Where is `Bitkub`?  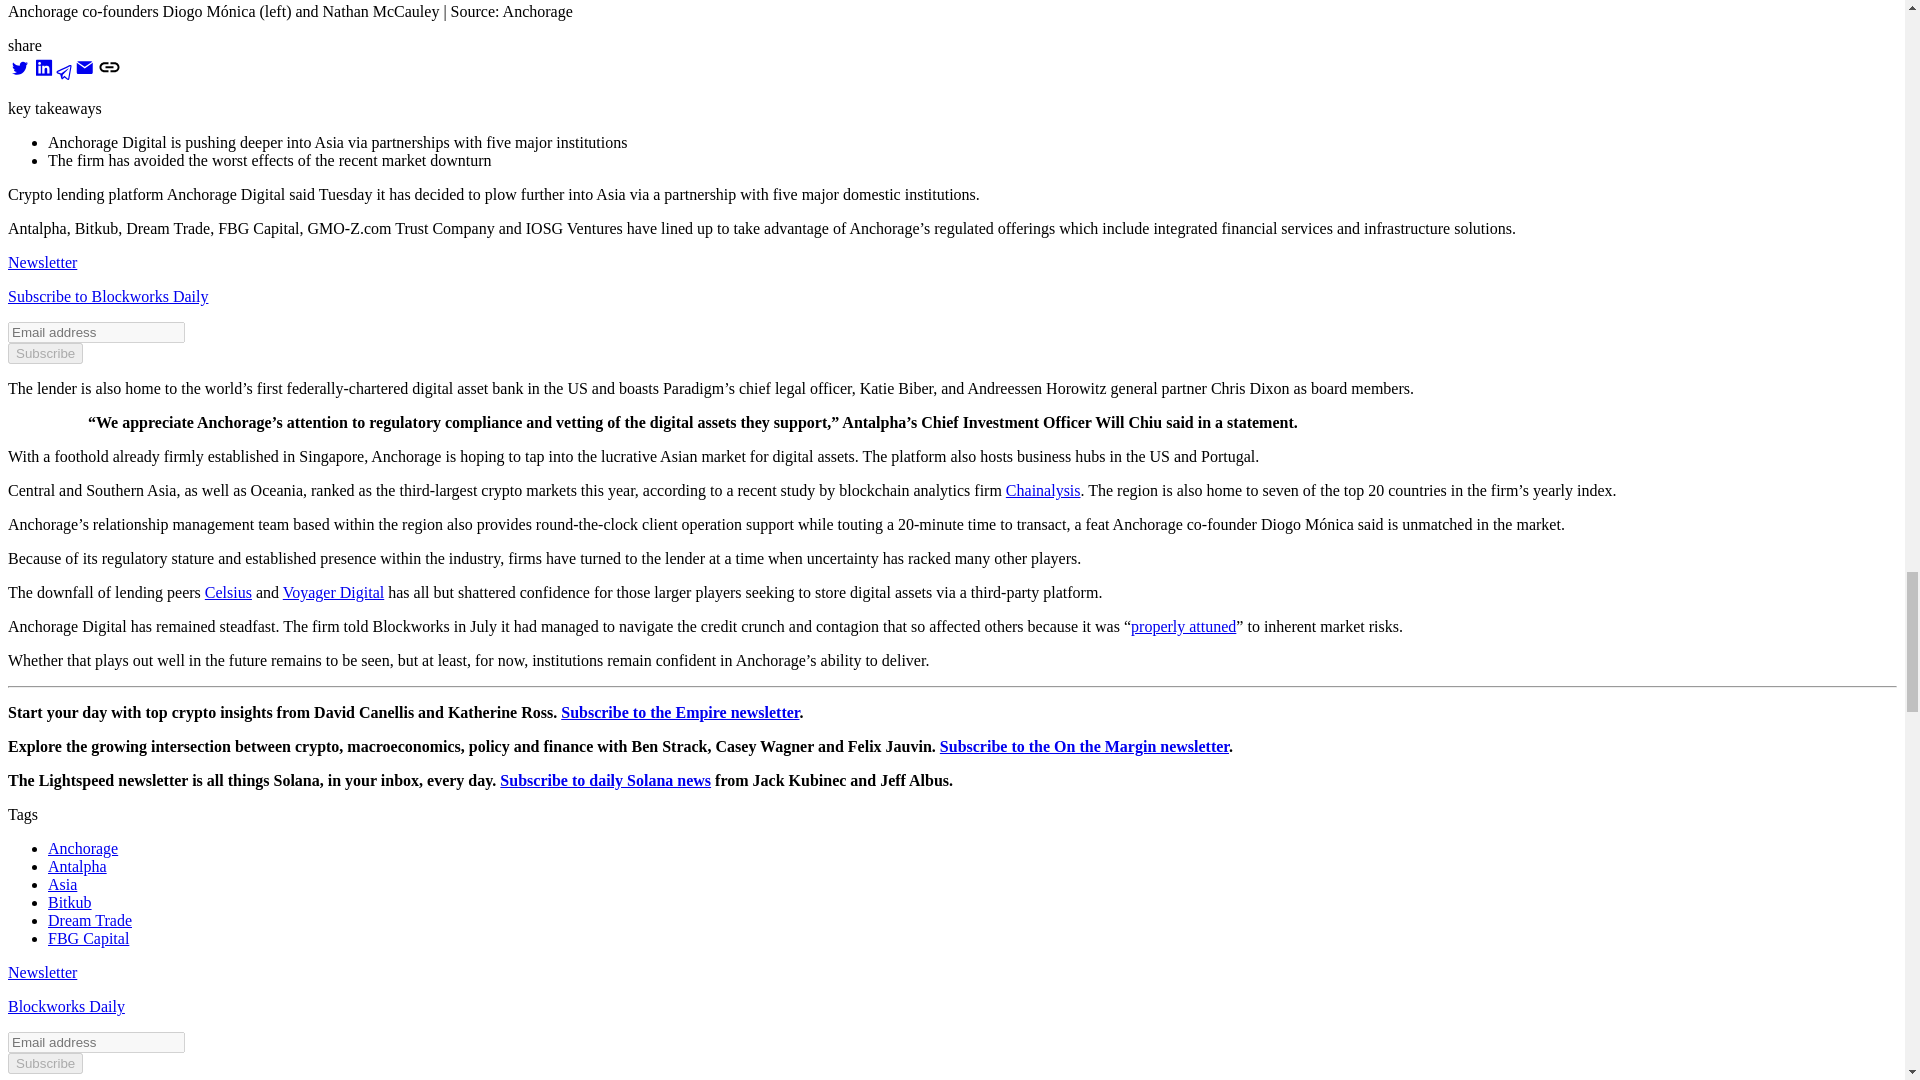 Bitkub is located at coordinates (70, 902).